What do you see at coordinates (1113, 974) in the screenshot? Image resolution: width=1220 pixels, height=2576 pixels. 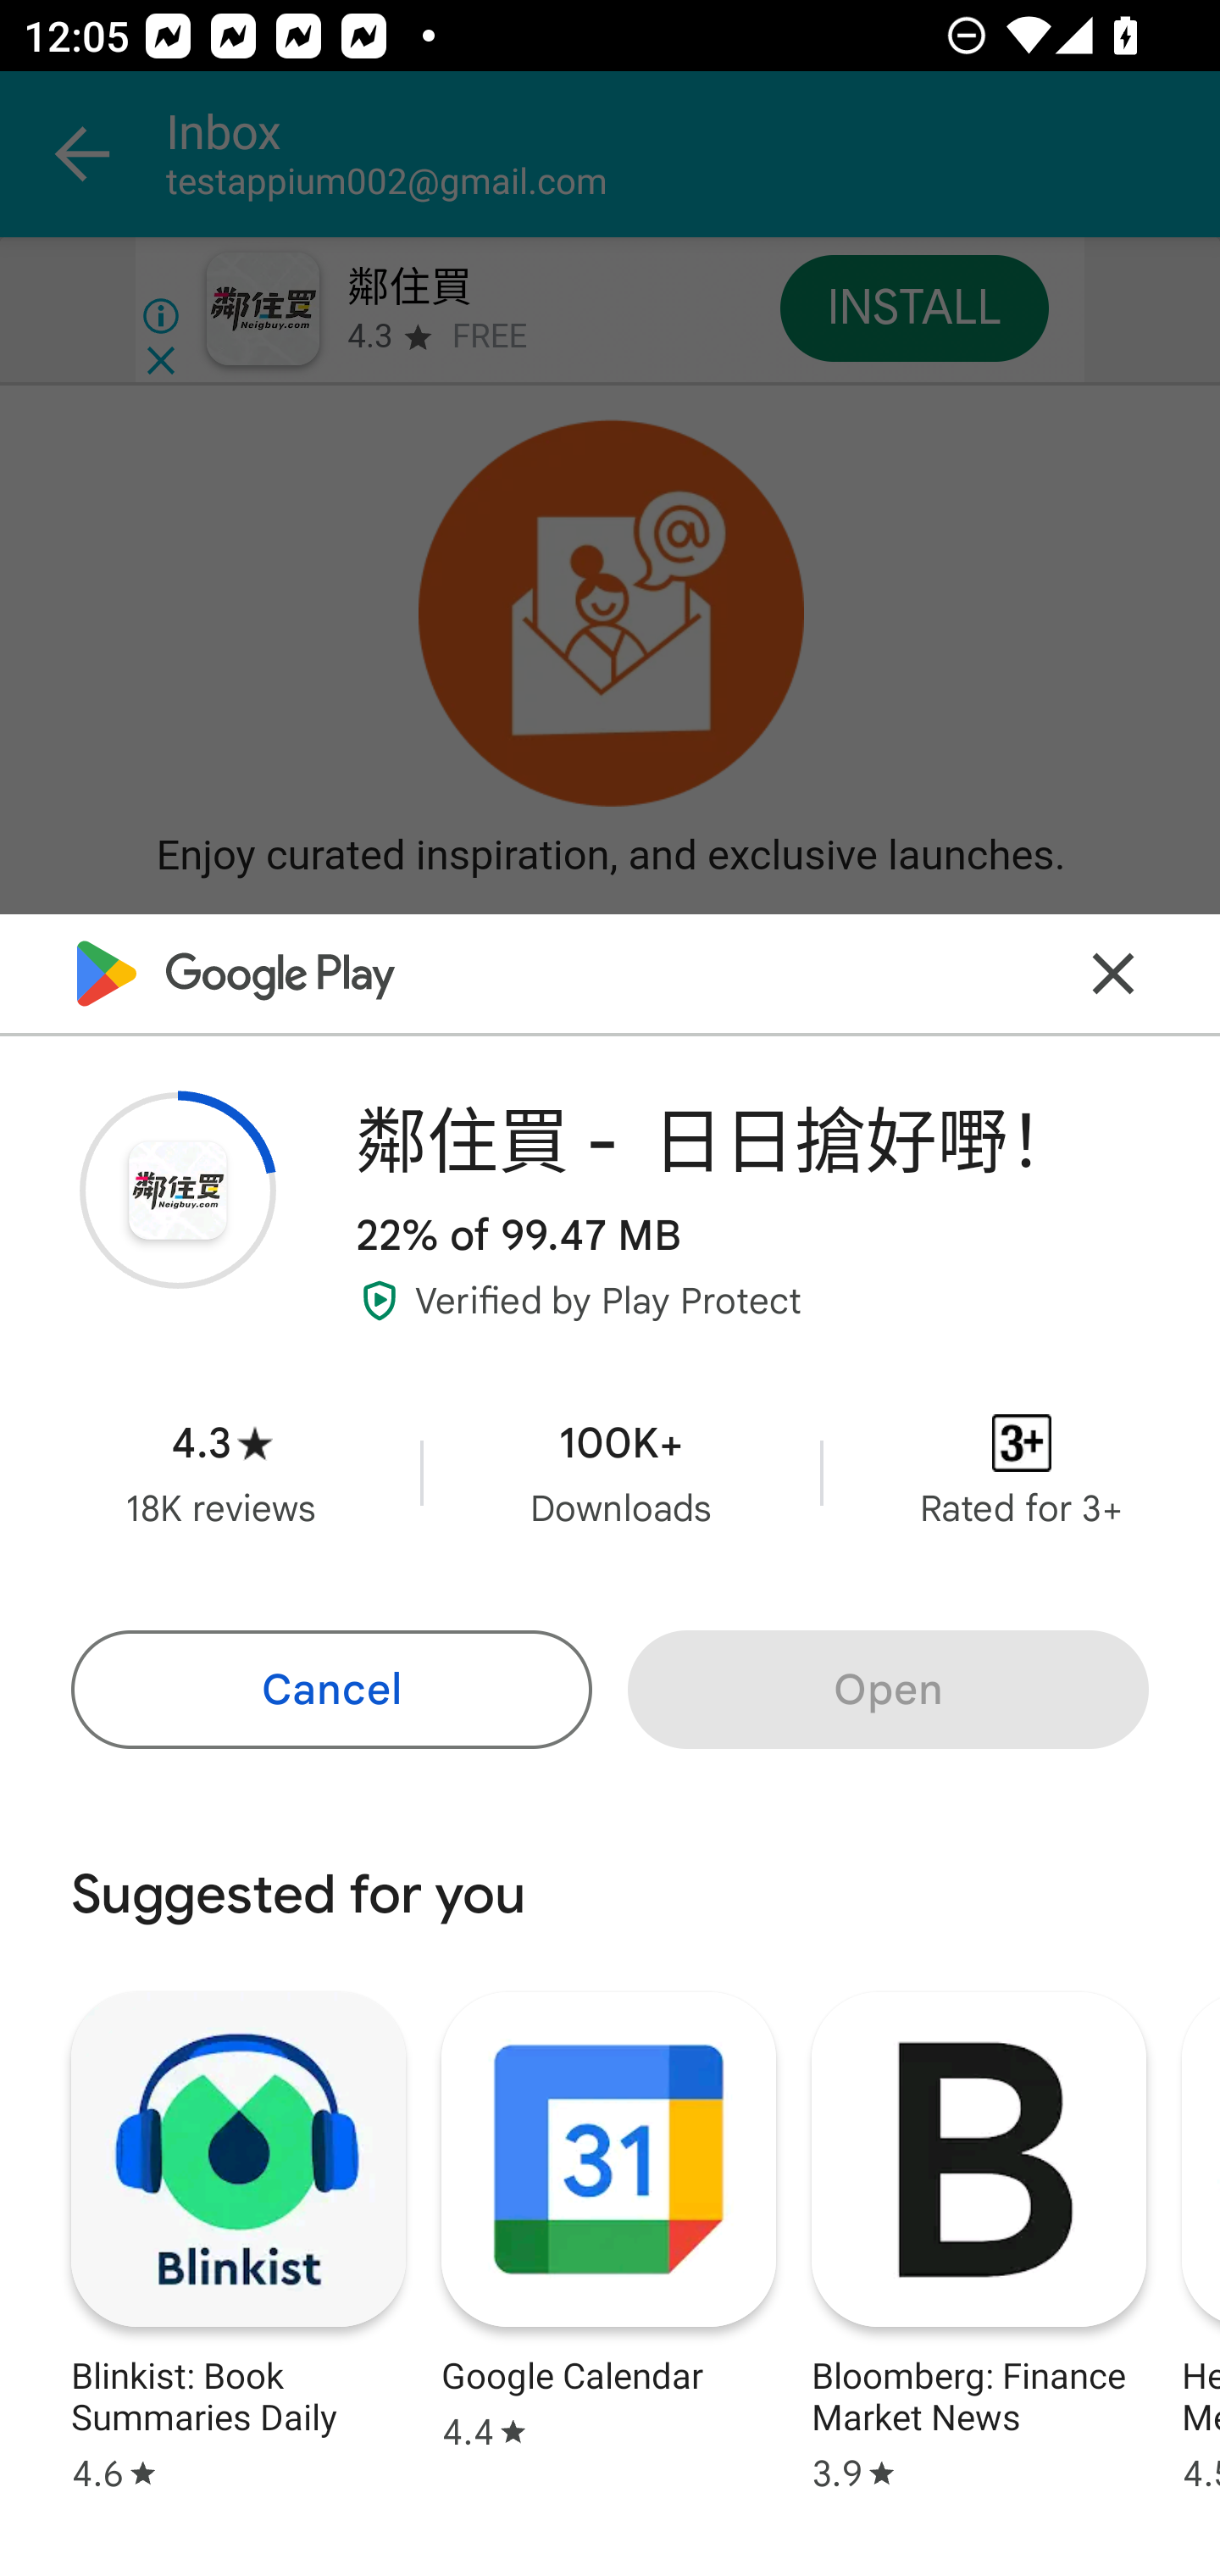 I see `Close` at bounding box center [1113, 974].